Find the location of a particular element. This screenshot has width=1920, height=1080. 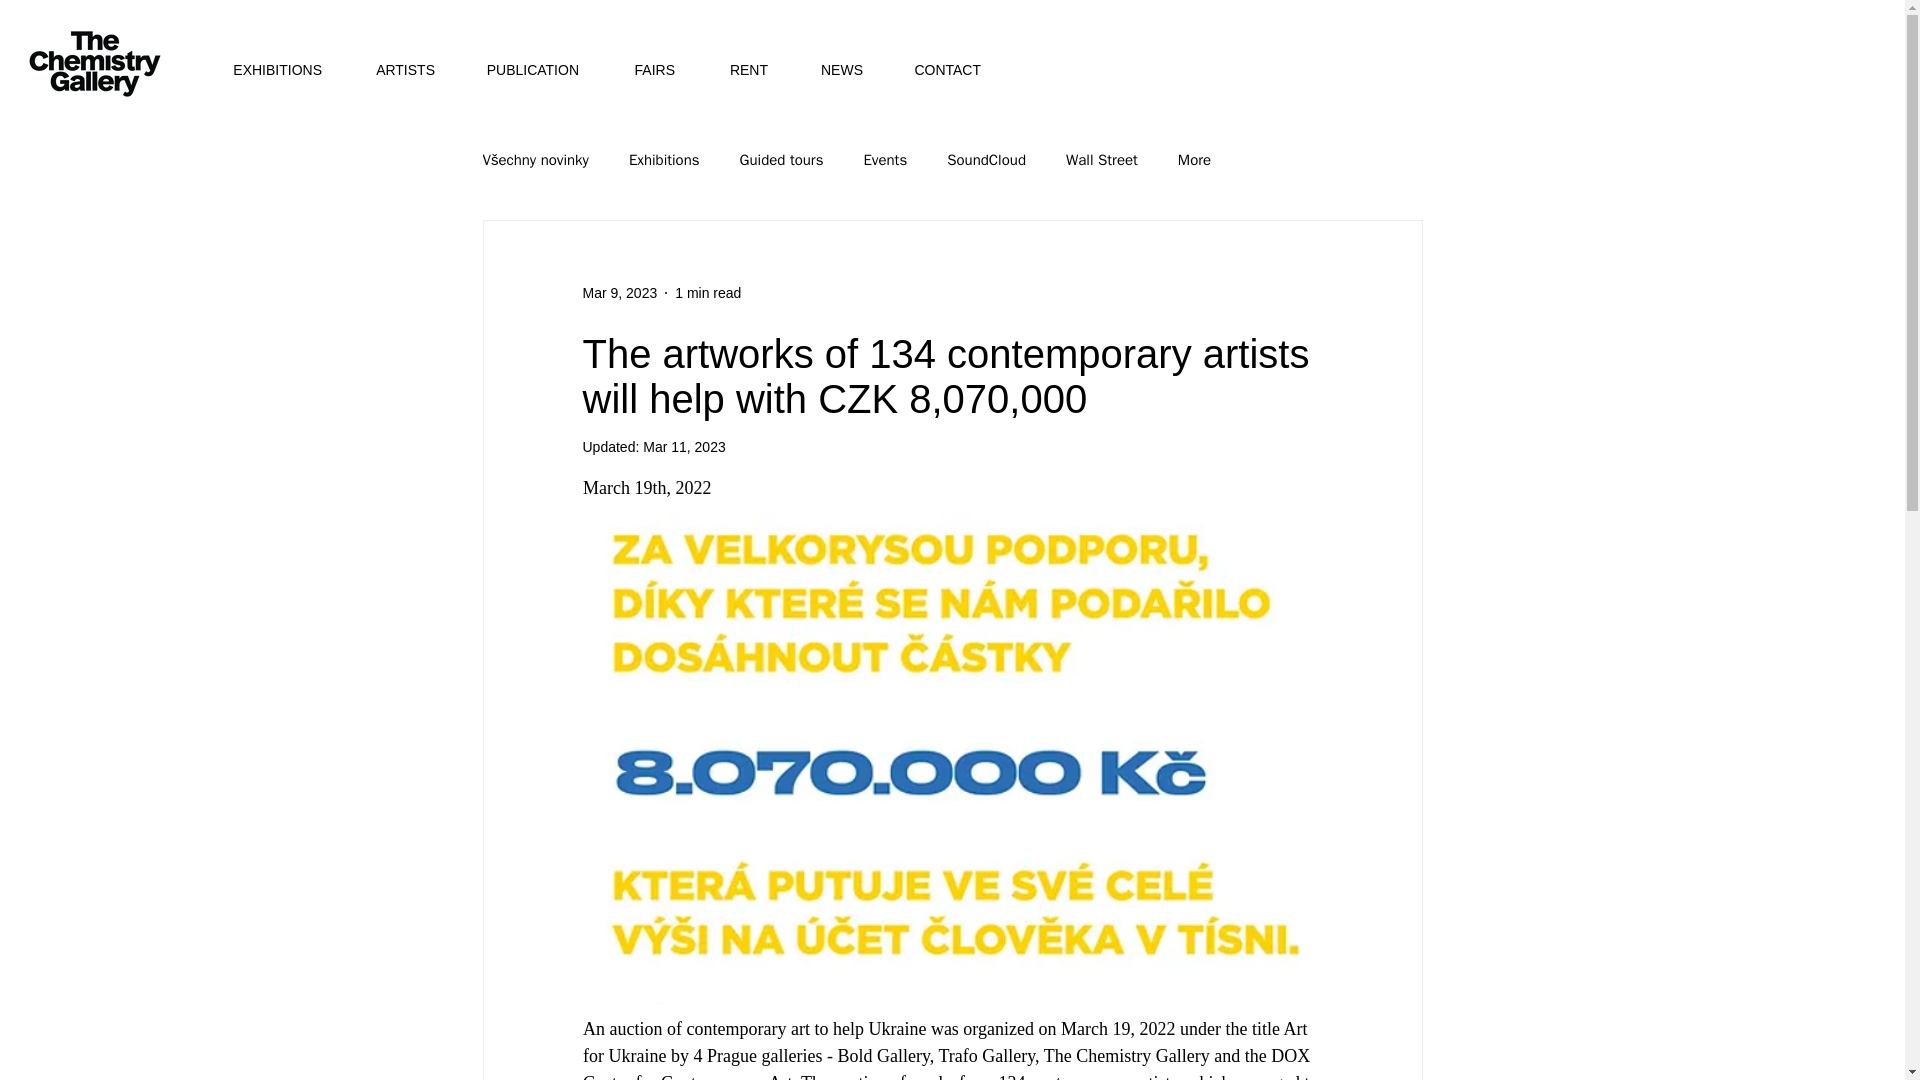

Mar 9, 2023 is located at coordinates (618, 292).